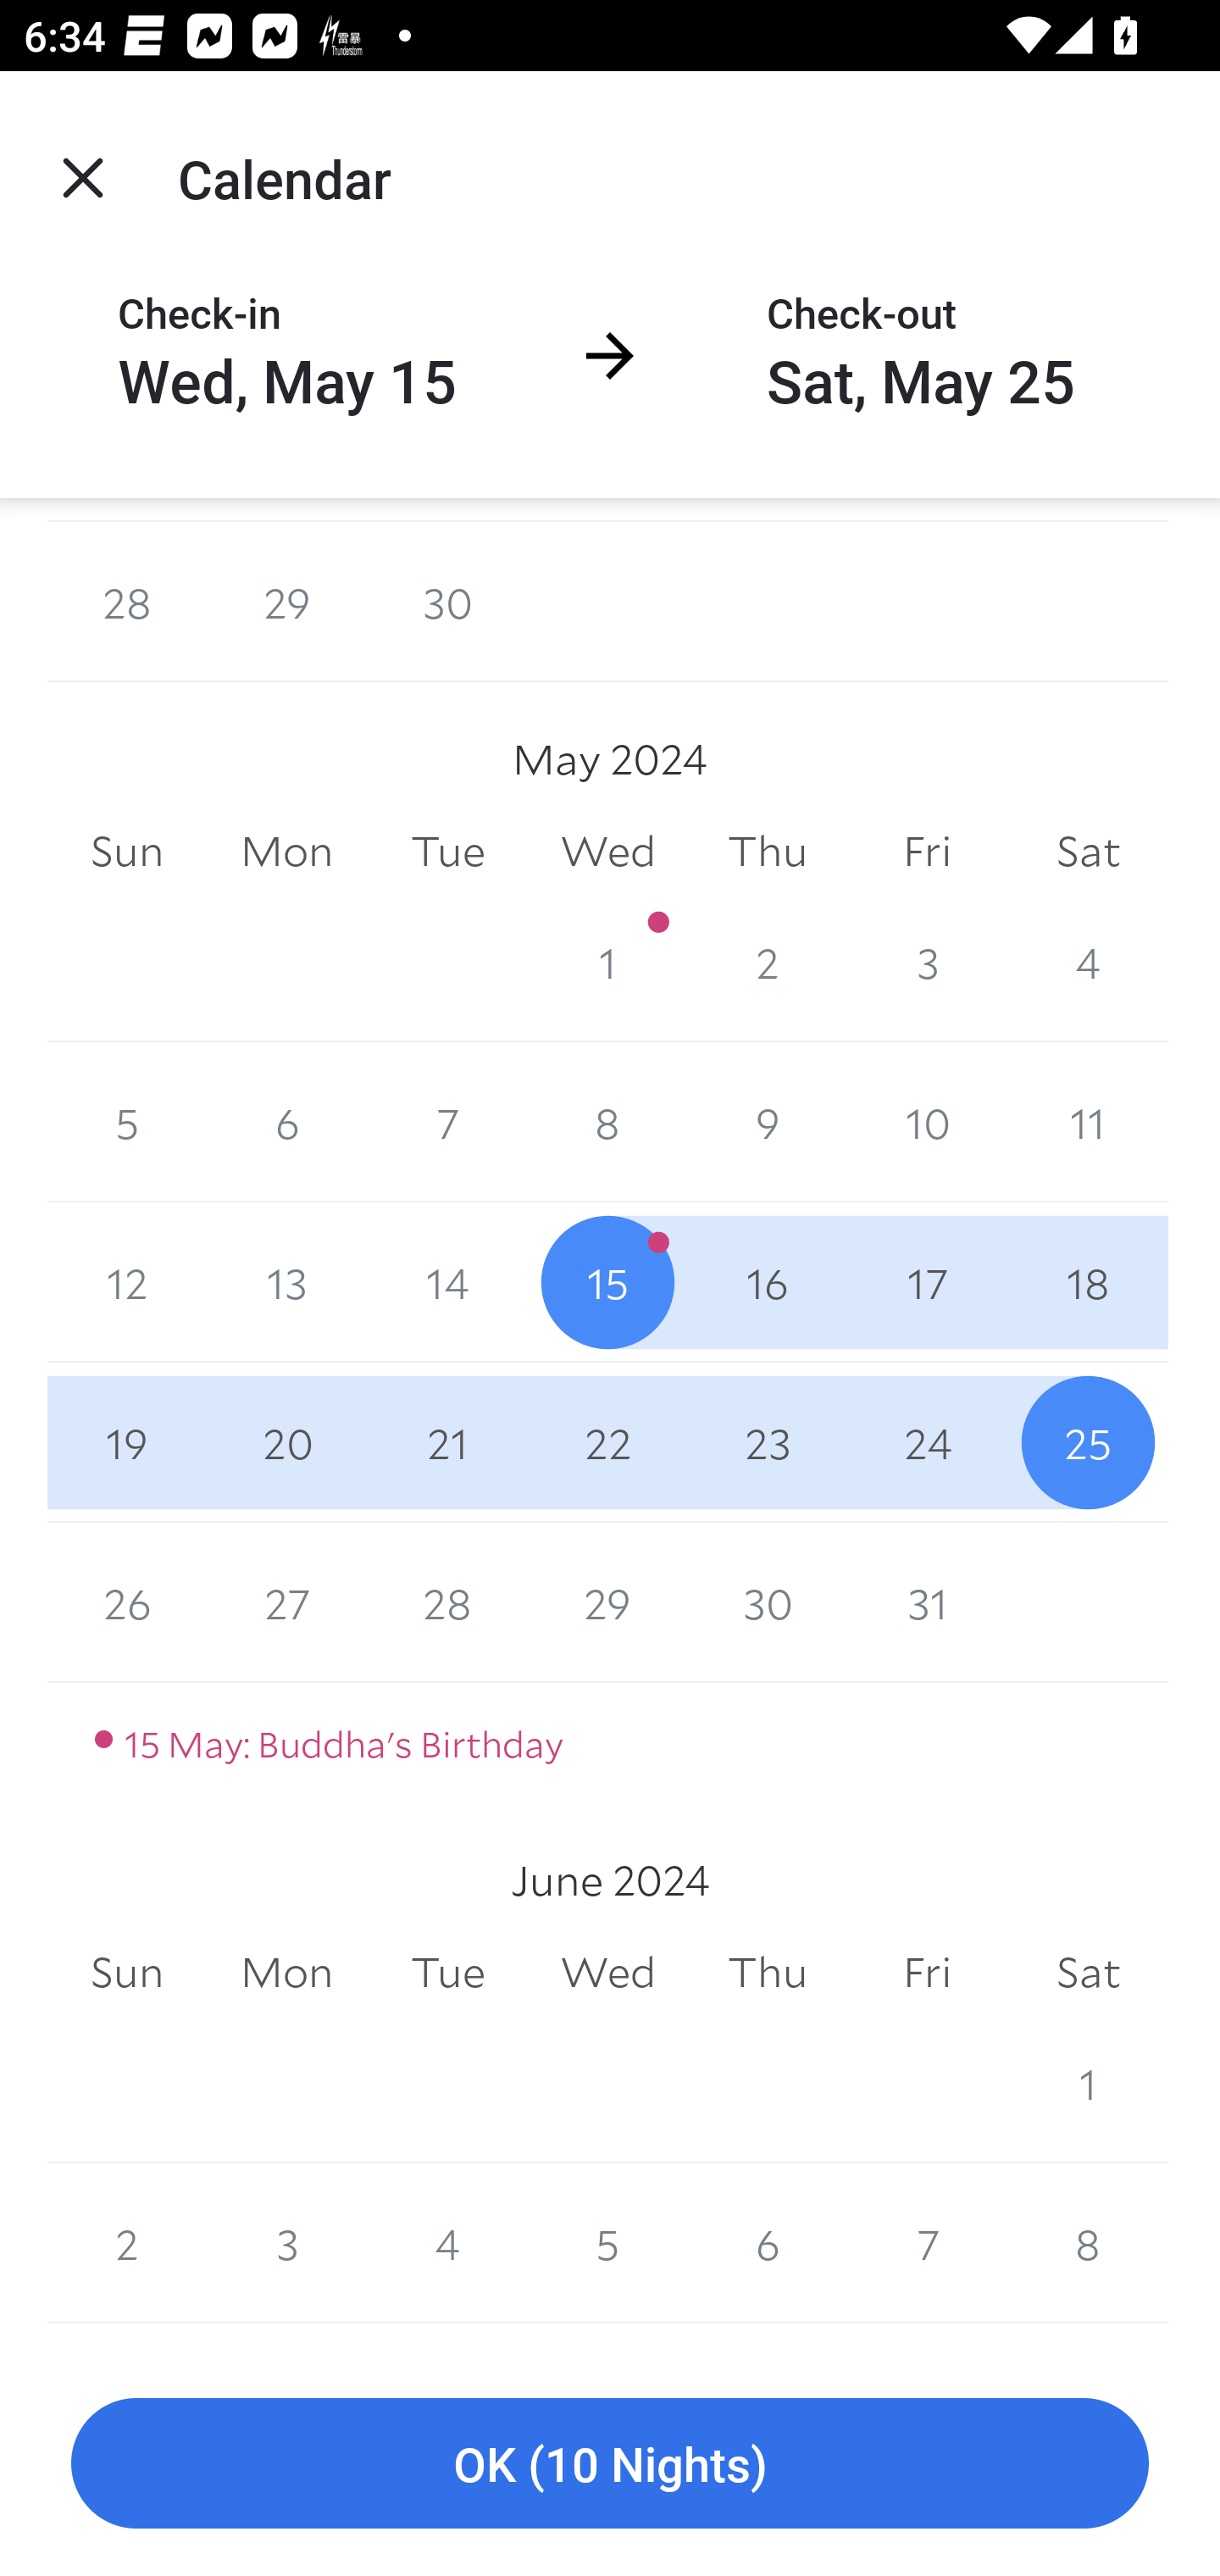 Image resolution: width=1220 pixels, height=2576 pixels. Describe the element at coordinates (127, 1283) in the screenshot. I see `12 12 May 2024` at that location.